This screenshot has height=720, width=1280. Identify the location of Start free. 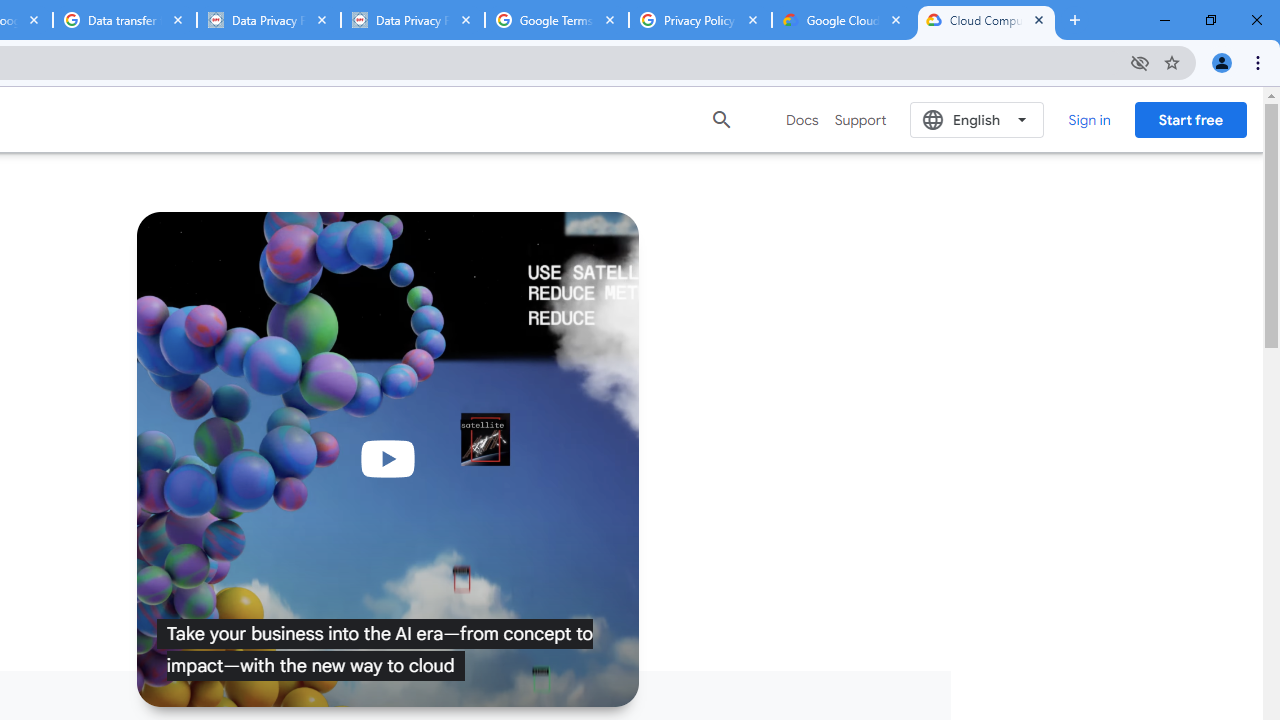
(1190, 119).